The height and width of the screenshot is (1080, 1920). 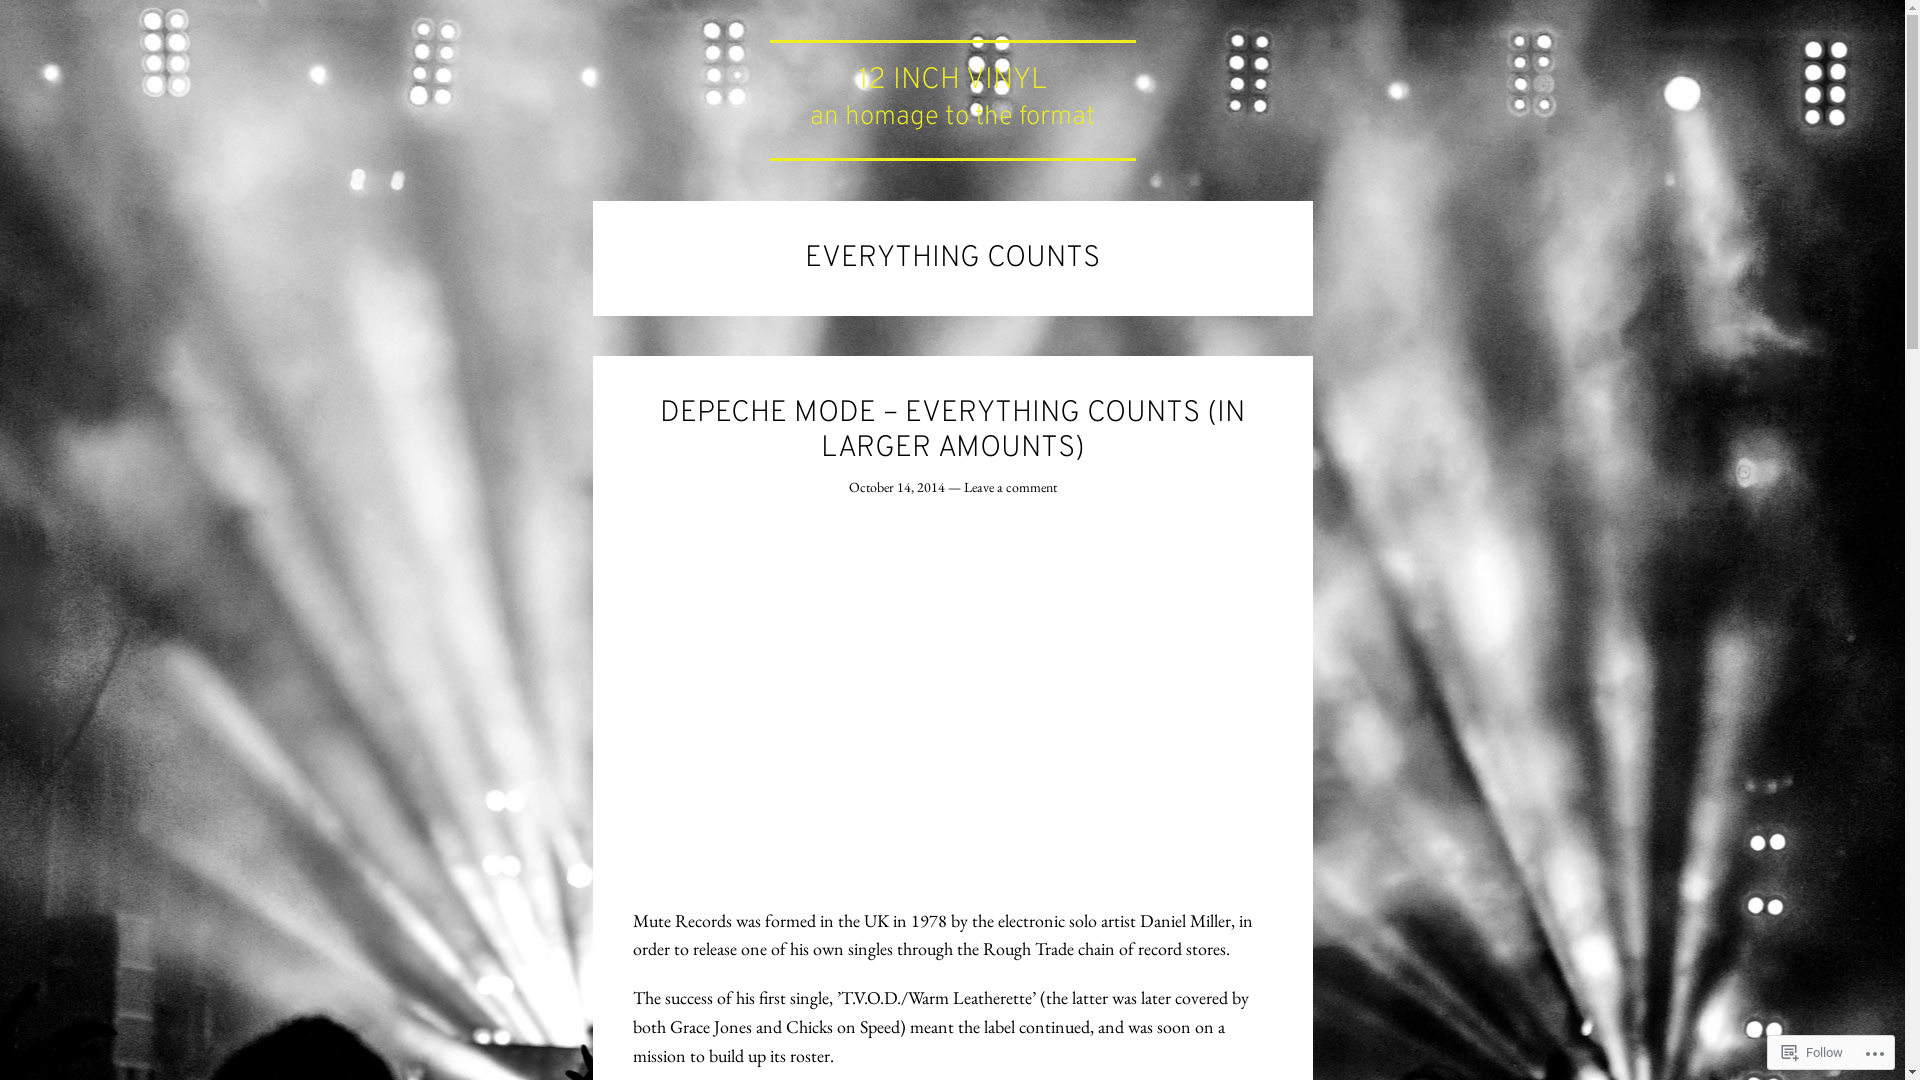 What do you see at coordinates (1812, 1052) in the screenshot?
I see `Follow` at bounding box center [1812, 1052].